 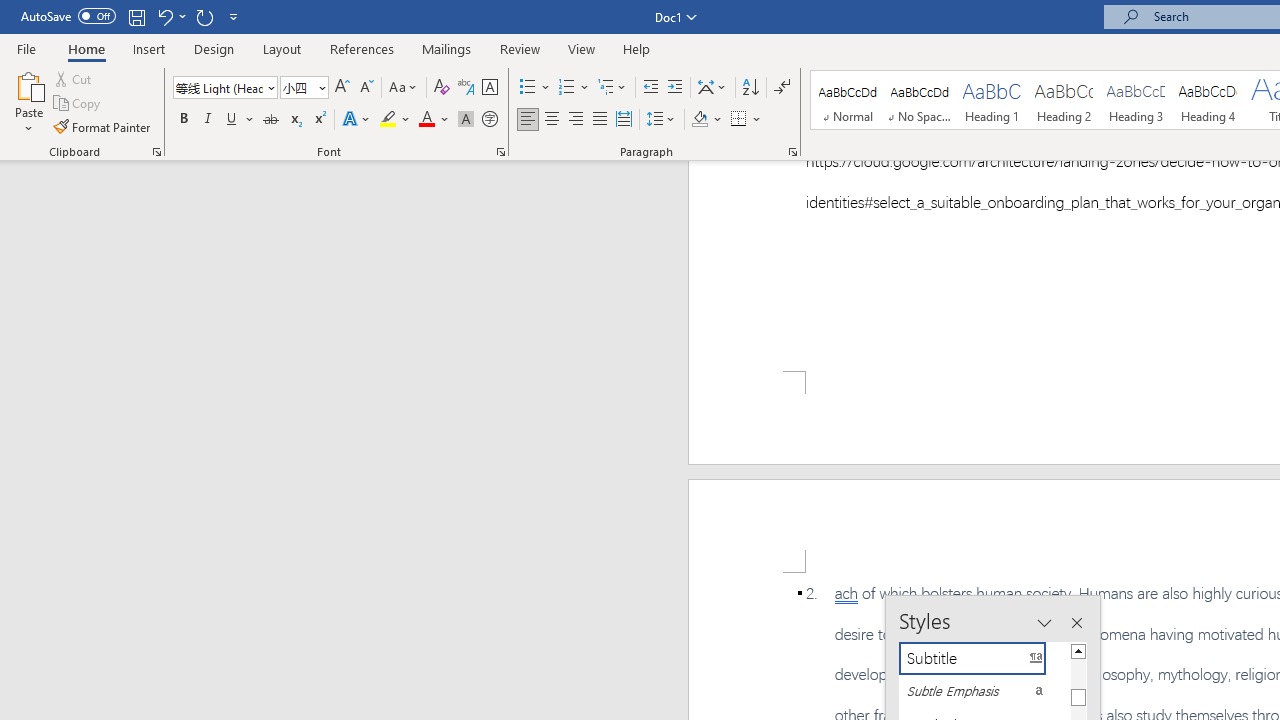 What do you see at coordinates (758, 120) in the screenshot?
I see `More Options` at bounding box center [758, 120].